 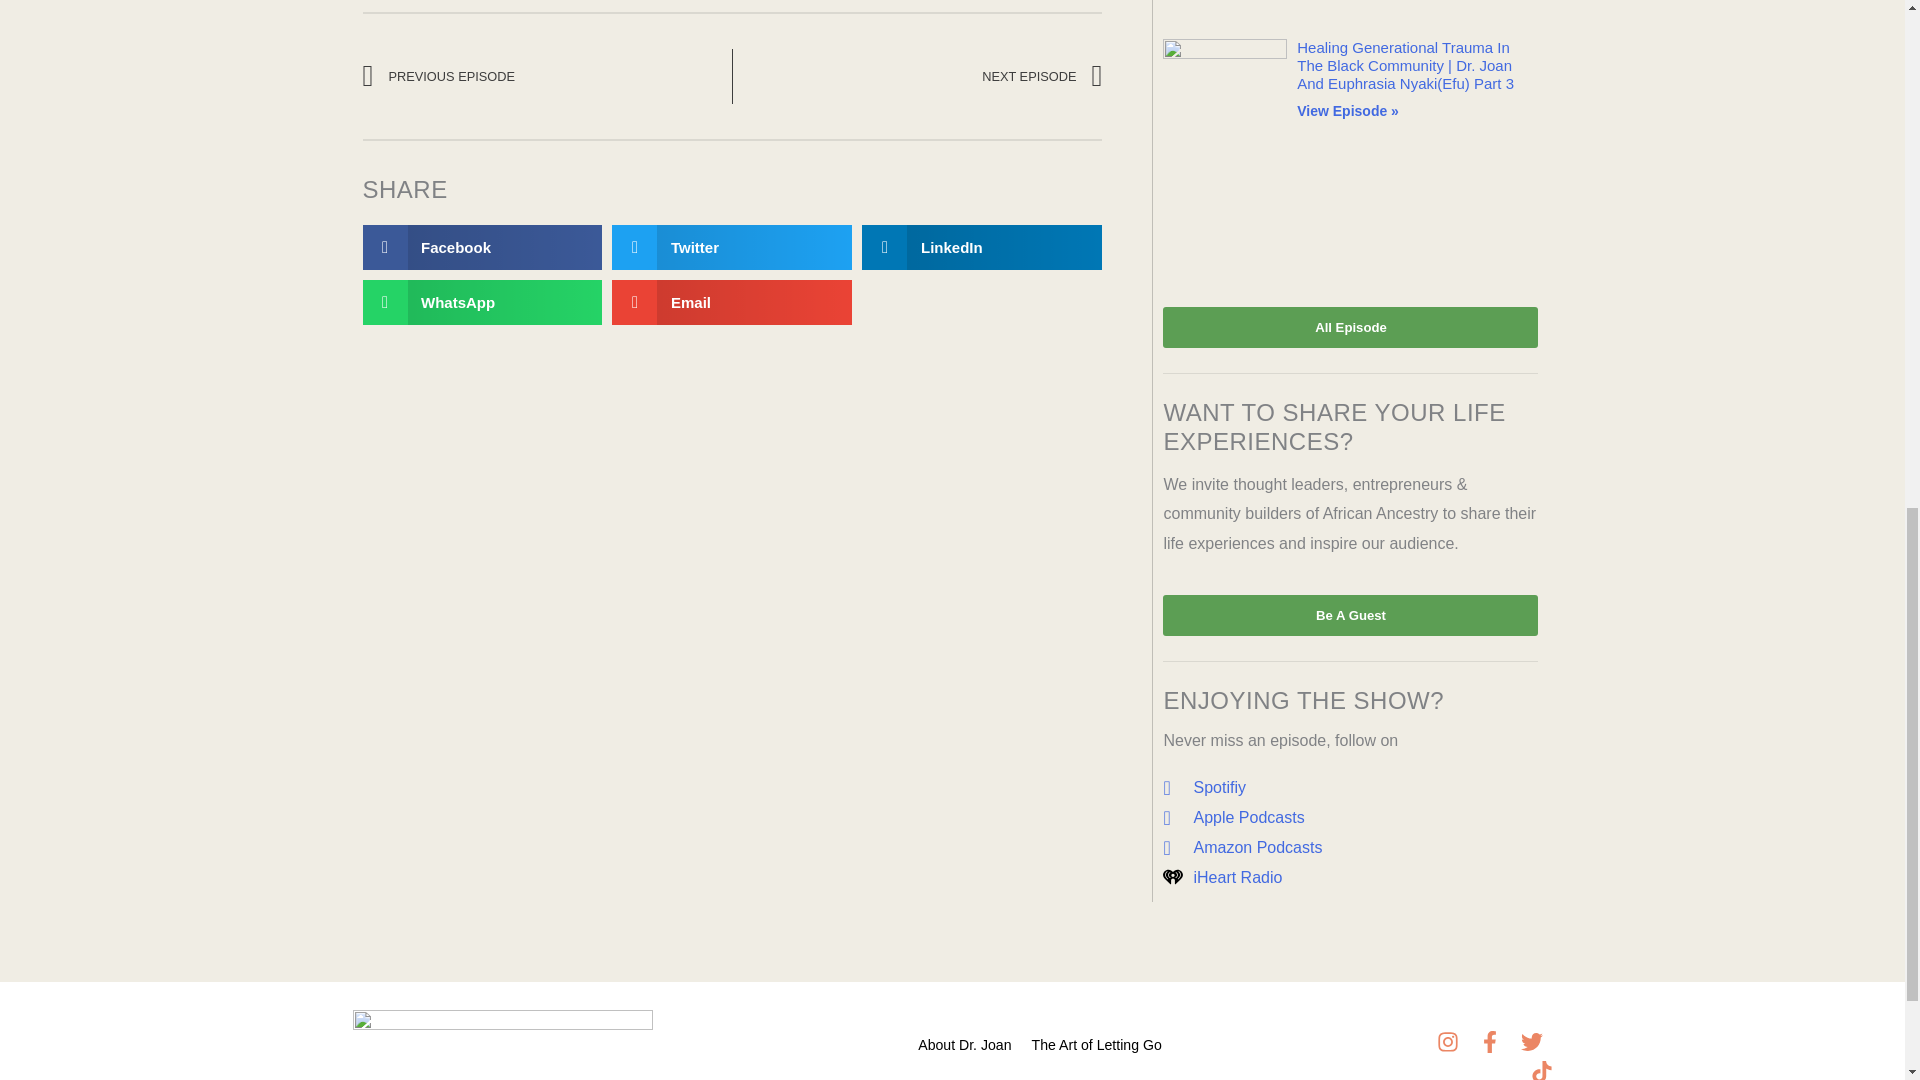 I want to click on Amazon Podcasts, so click(x=1350, y=847).